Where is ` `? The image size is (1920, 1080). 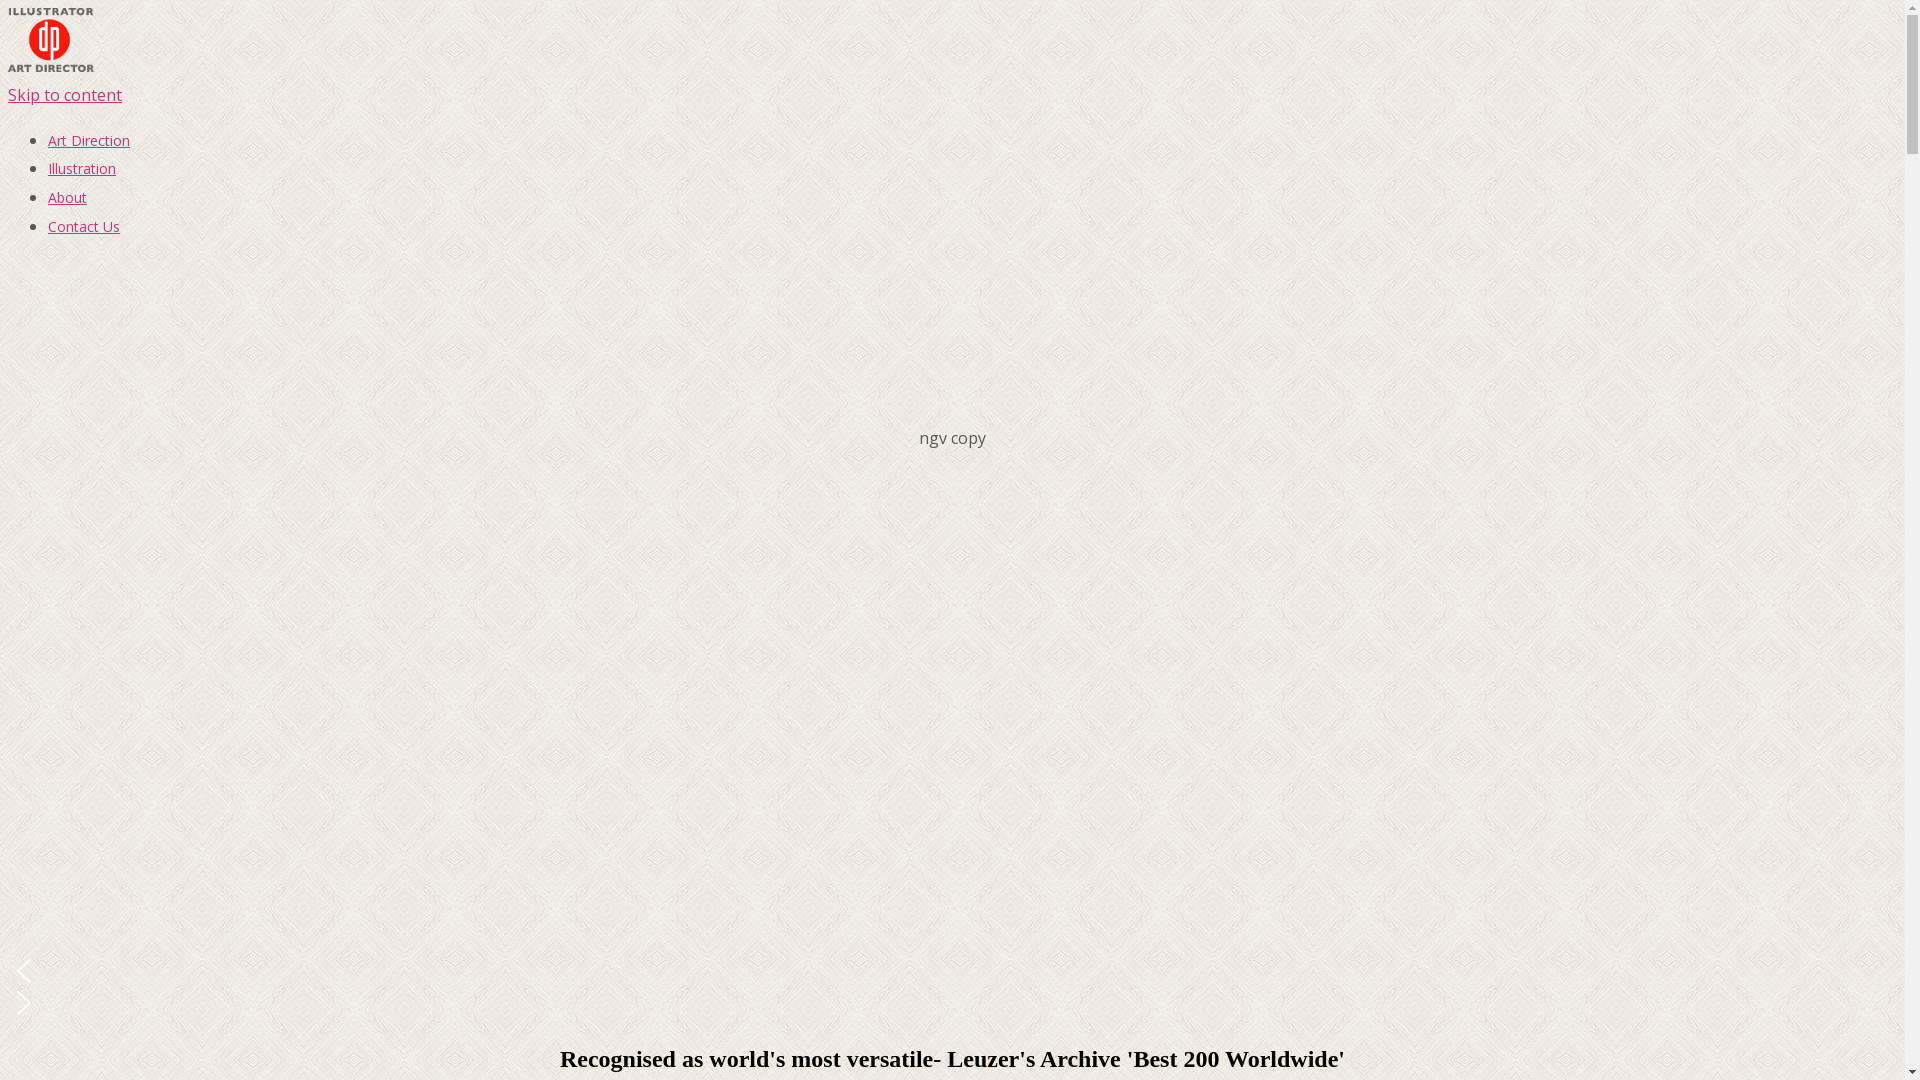   is located at coordinates (51, 66).